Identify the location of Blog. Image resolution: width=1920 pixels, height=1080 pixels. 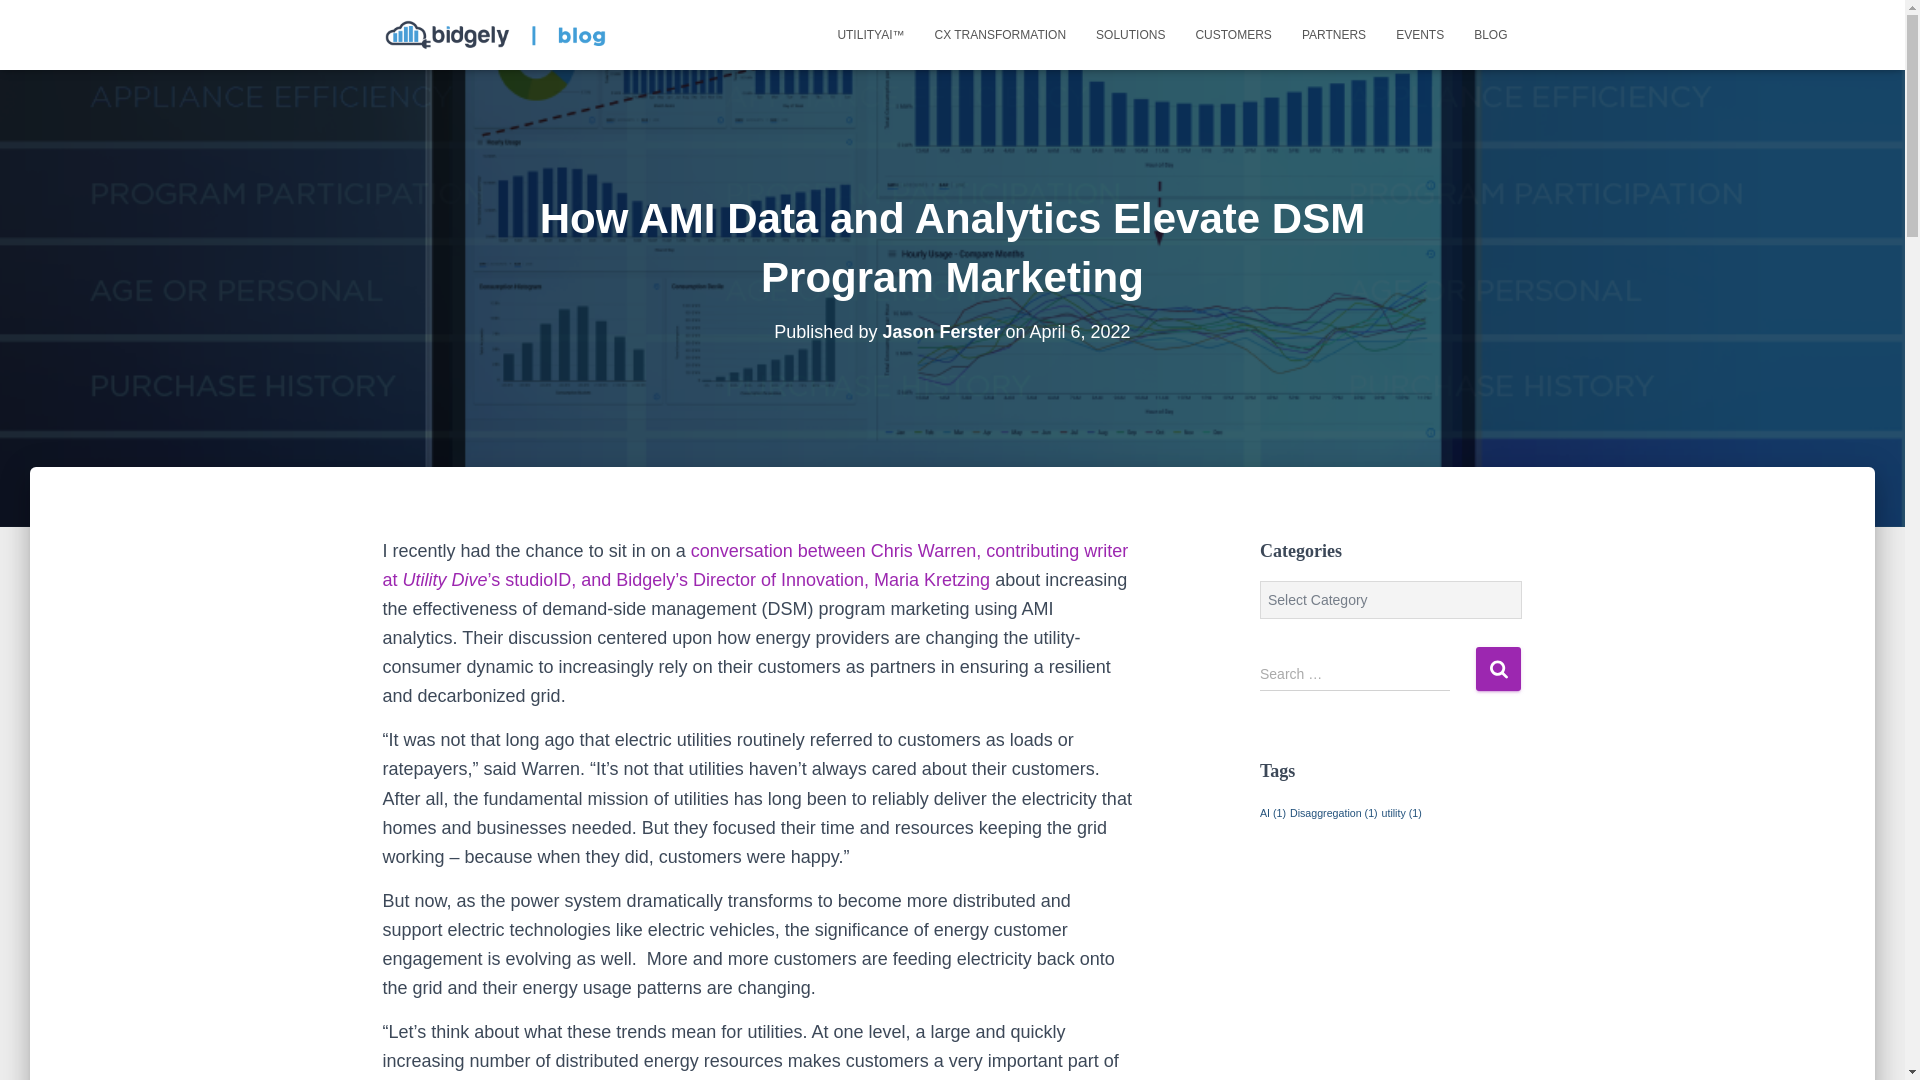
(1490, 34).